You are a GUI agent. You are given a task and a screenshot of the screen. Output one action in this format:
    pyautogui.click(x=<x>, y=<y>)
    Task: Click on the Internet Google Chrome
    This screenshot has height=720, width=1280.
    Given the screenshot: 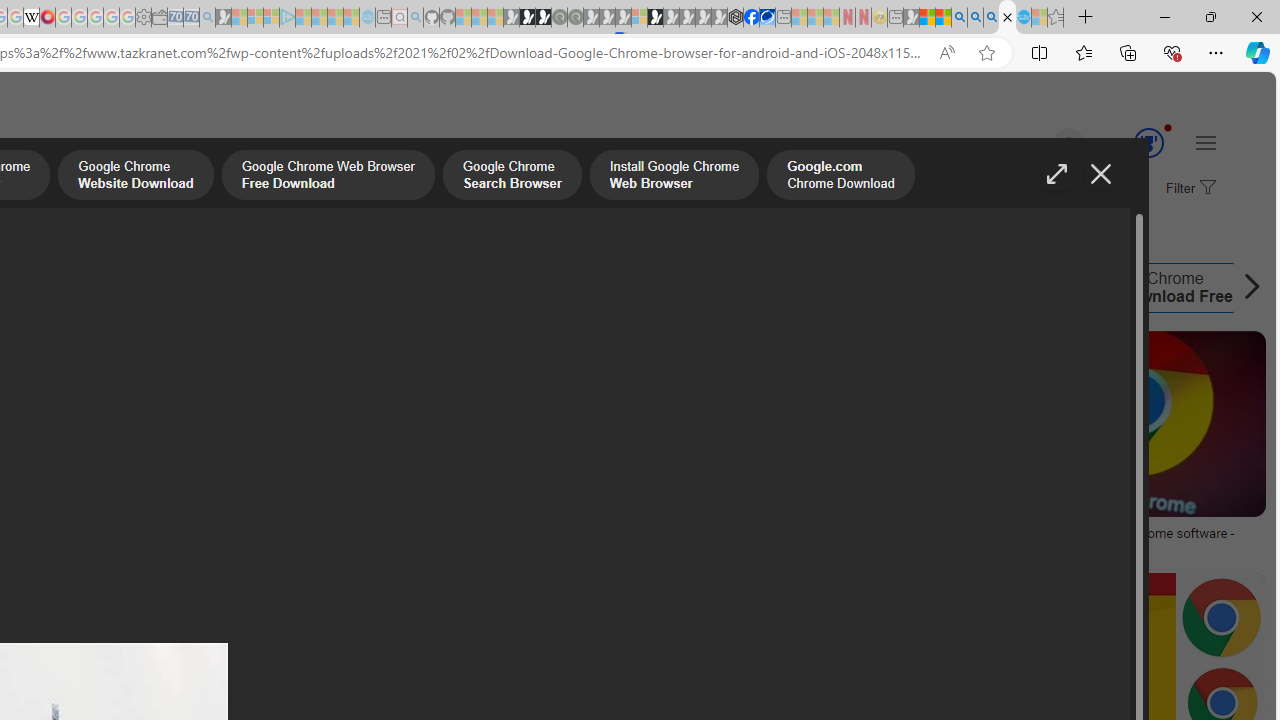 What is the action you would take?
    pyautogui.click(x=669, y=288)
    